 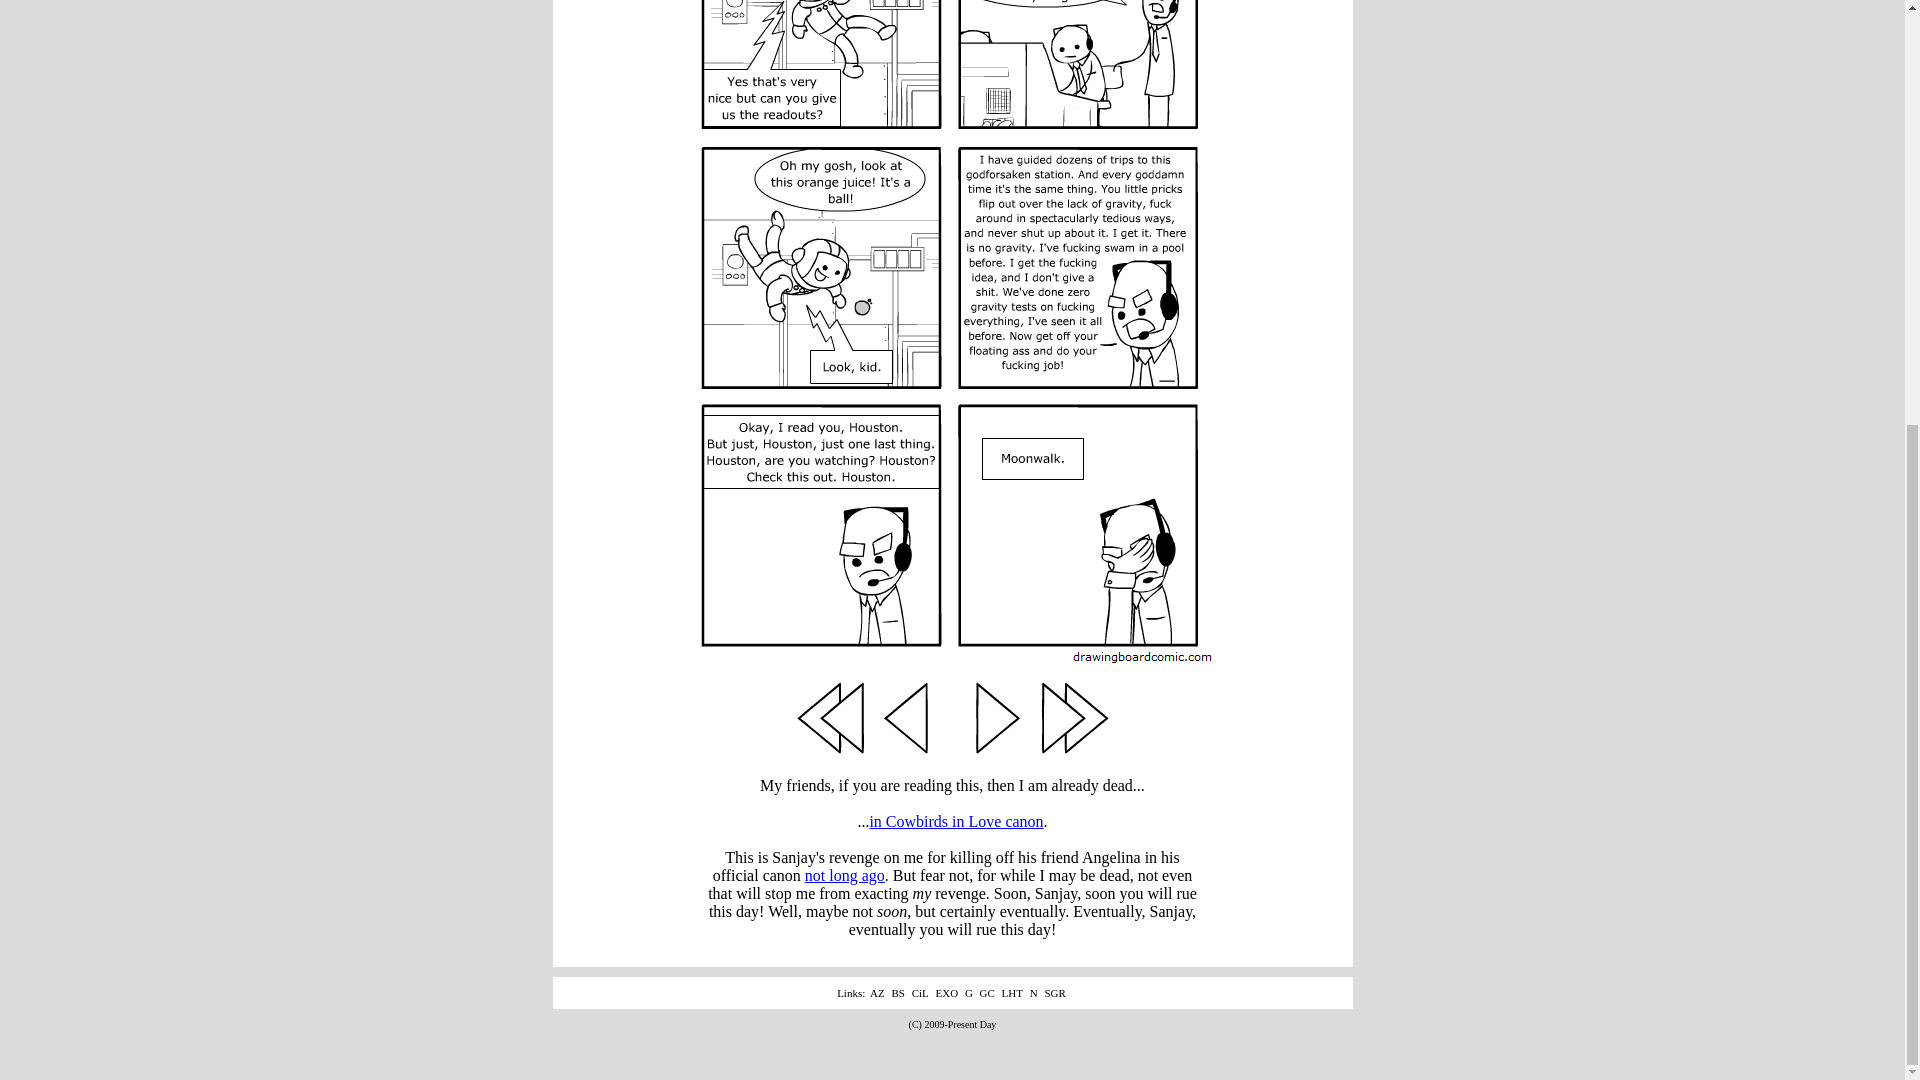 I want to click on GC, so click(x=986, y=993).